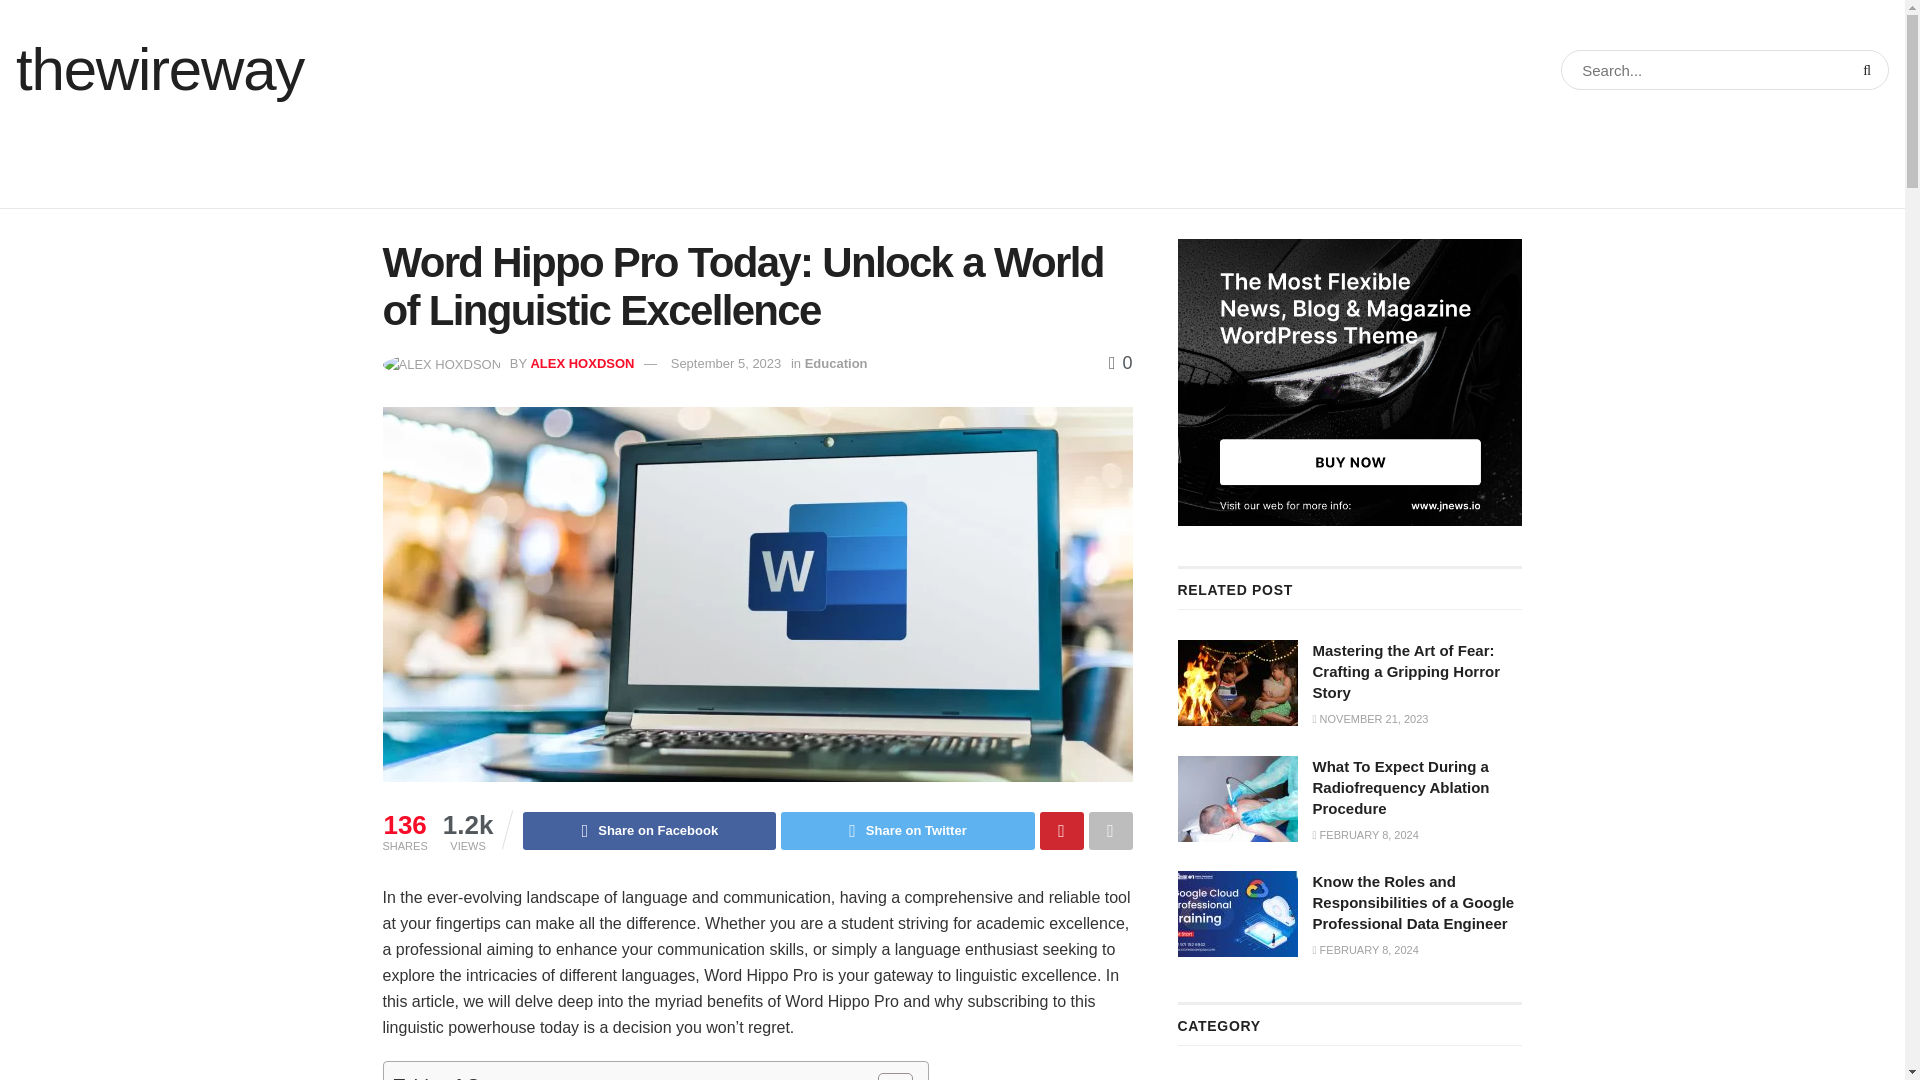 Image resolution: width=1920 pixels, height=1080 pixels. Describe the element at coordinates (648, 830) in the screenshot. I see `Share on Facebook` at that location.